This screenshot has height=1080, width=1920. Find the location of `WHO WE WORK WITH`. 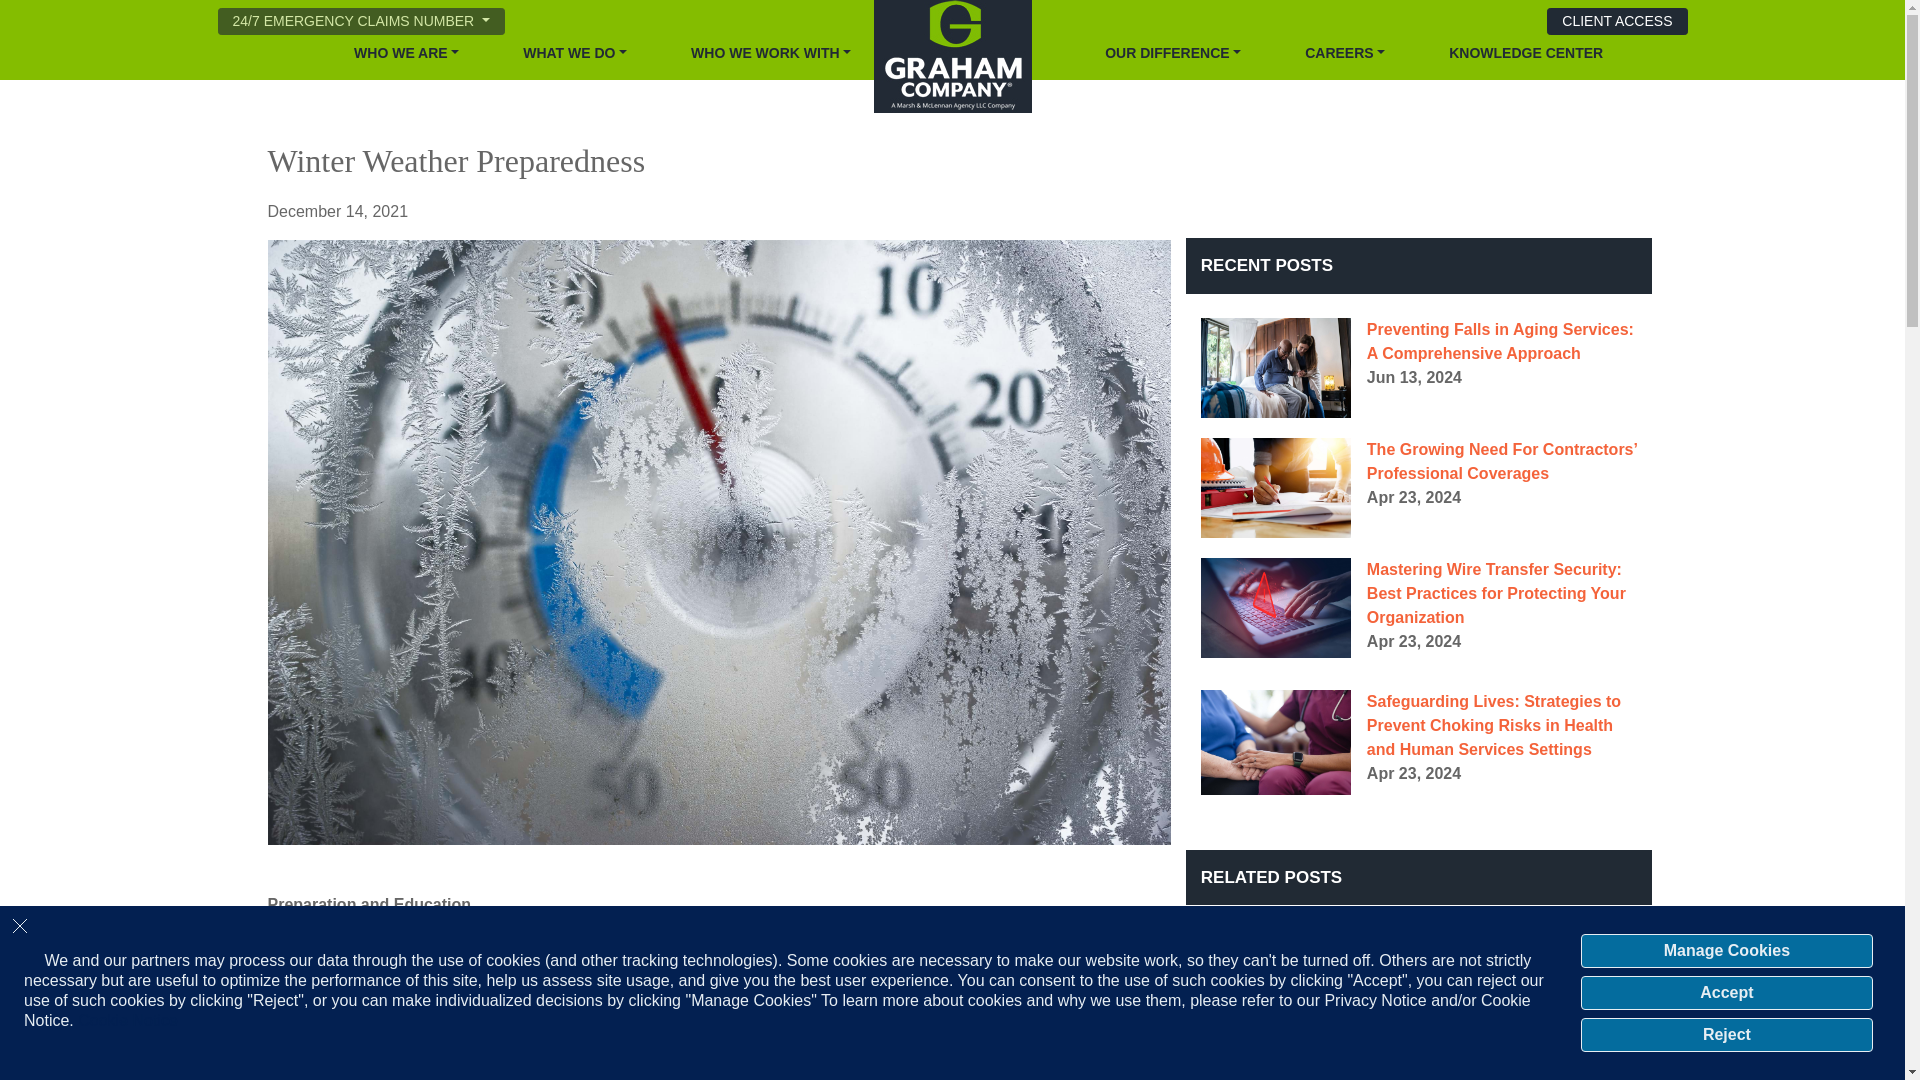

WHO WE WORK WITH is located at coordinates (770, 53).